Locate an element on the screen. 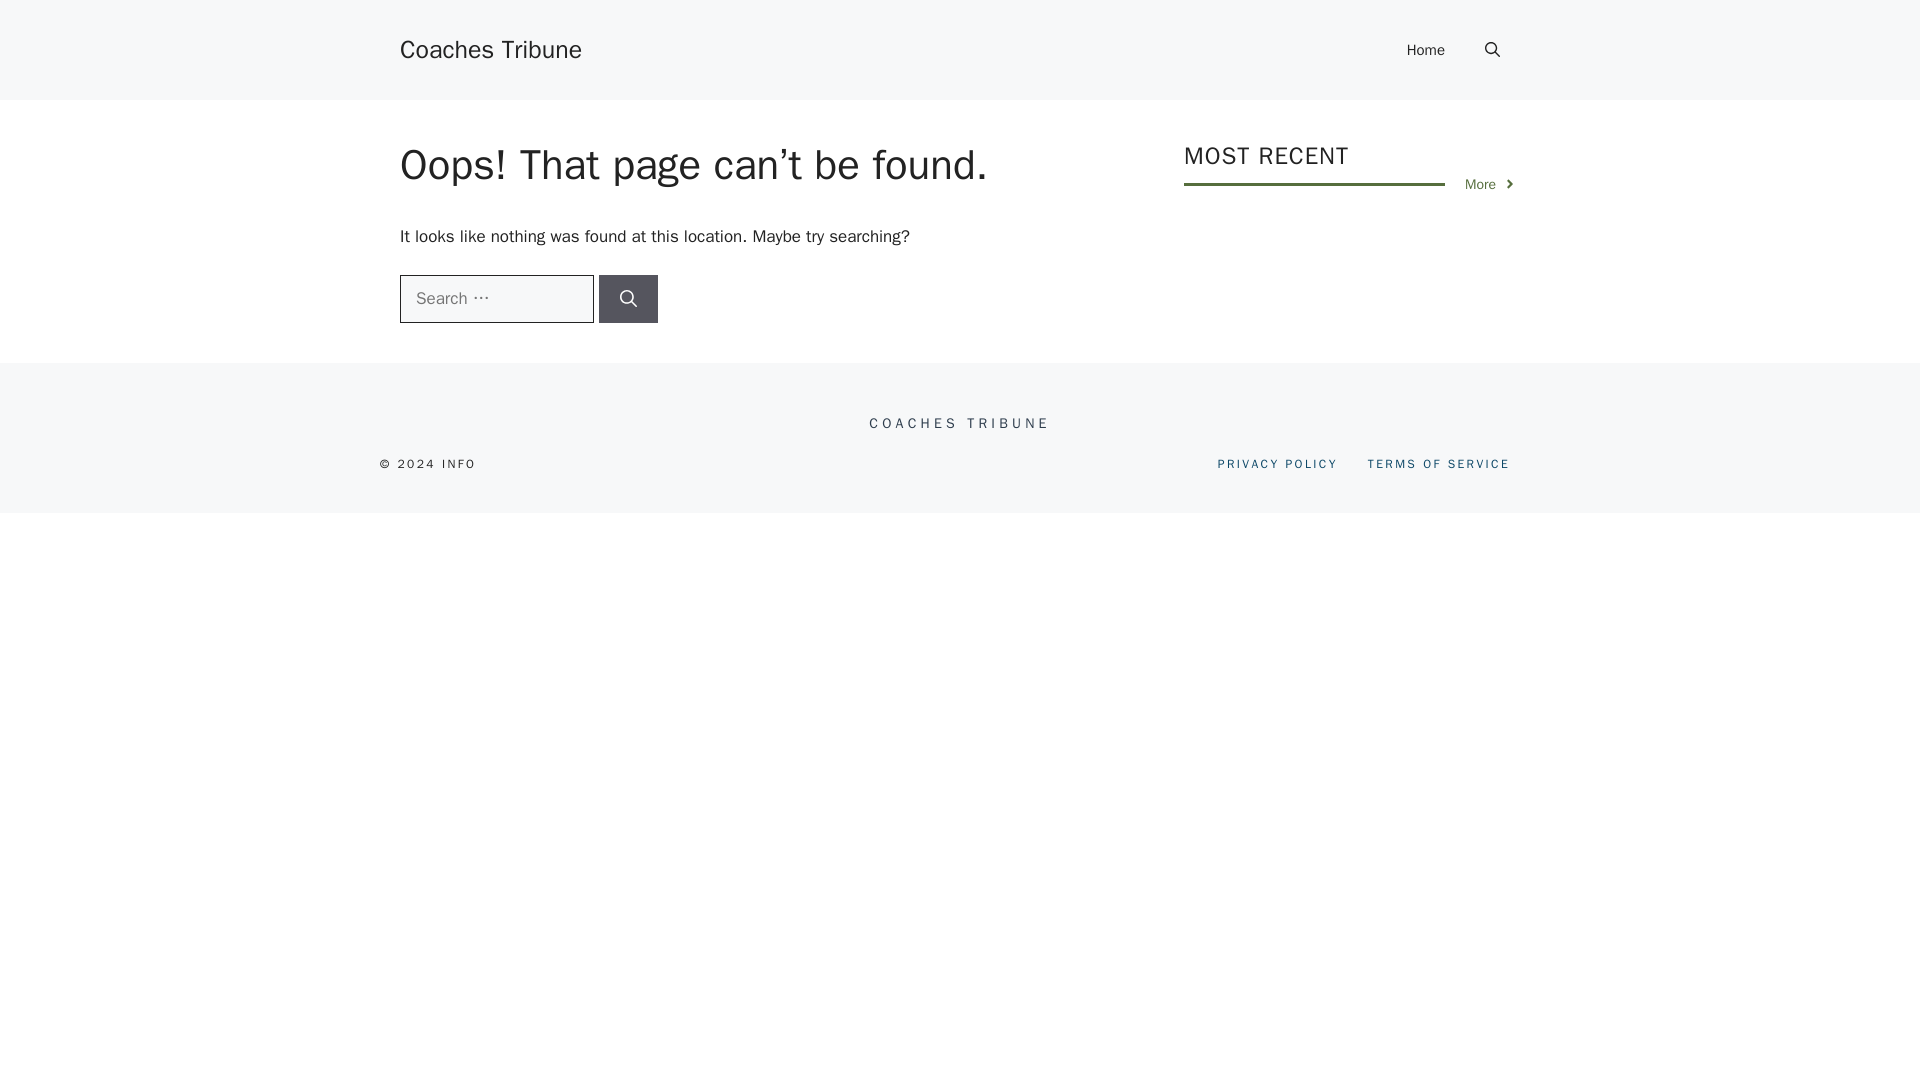 This screenshot has width=1920, height=1080. Coaches Tribune is located at coordinates (490, 48).